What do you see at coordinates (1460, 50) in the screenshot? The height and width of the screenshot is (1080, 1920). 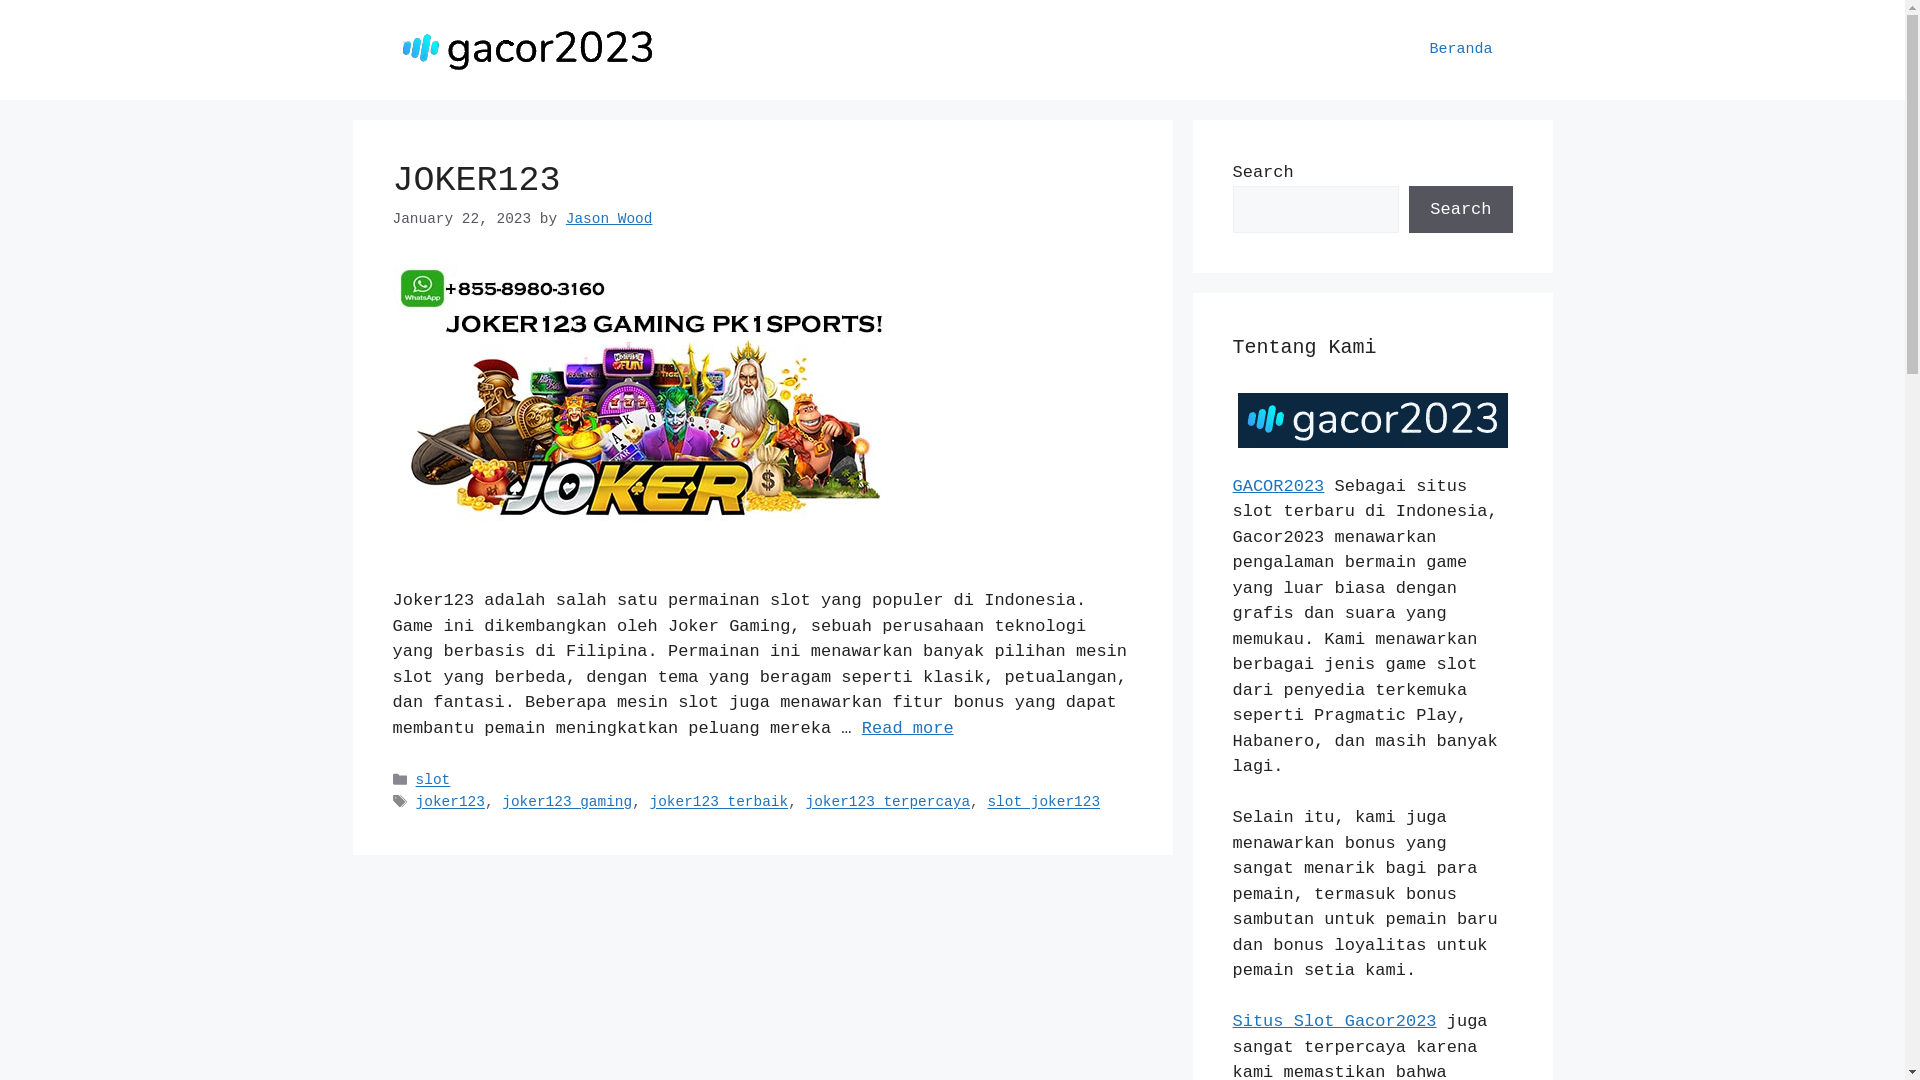 I see `Beranda` at bounding box center [1460, 50].